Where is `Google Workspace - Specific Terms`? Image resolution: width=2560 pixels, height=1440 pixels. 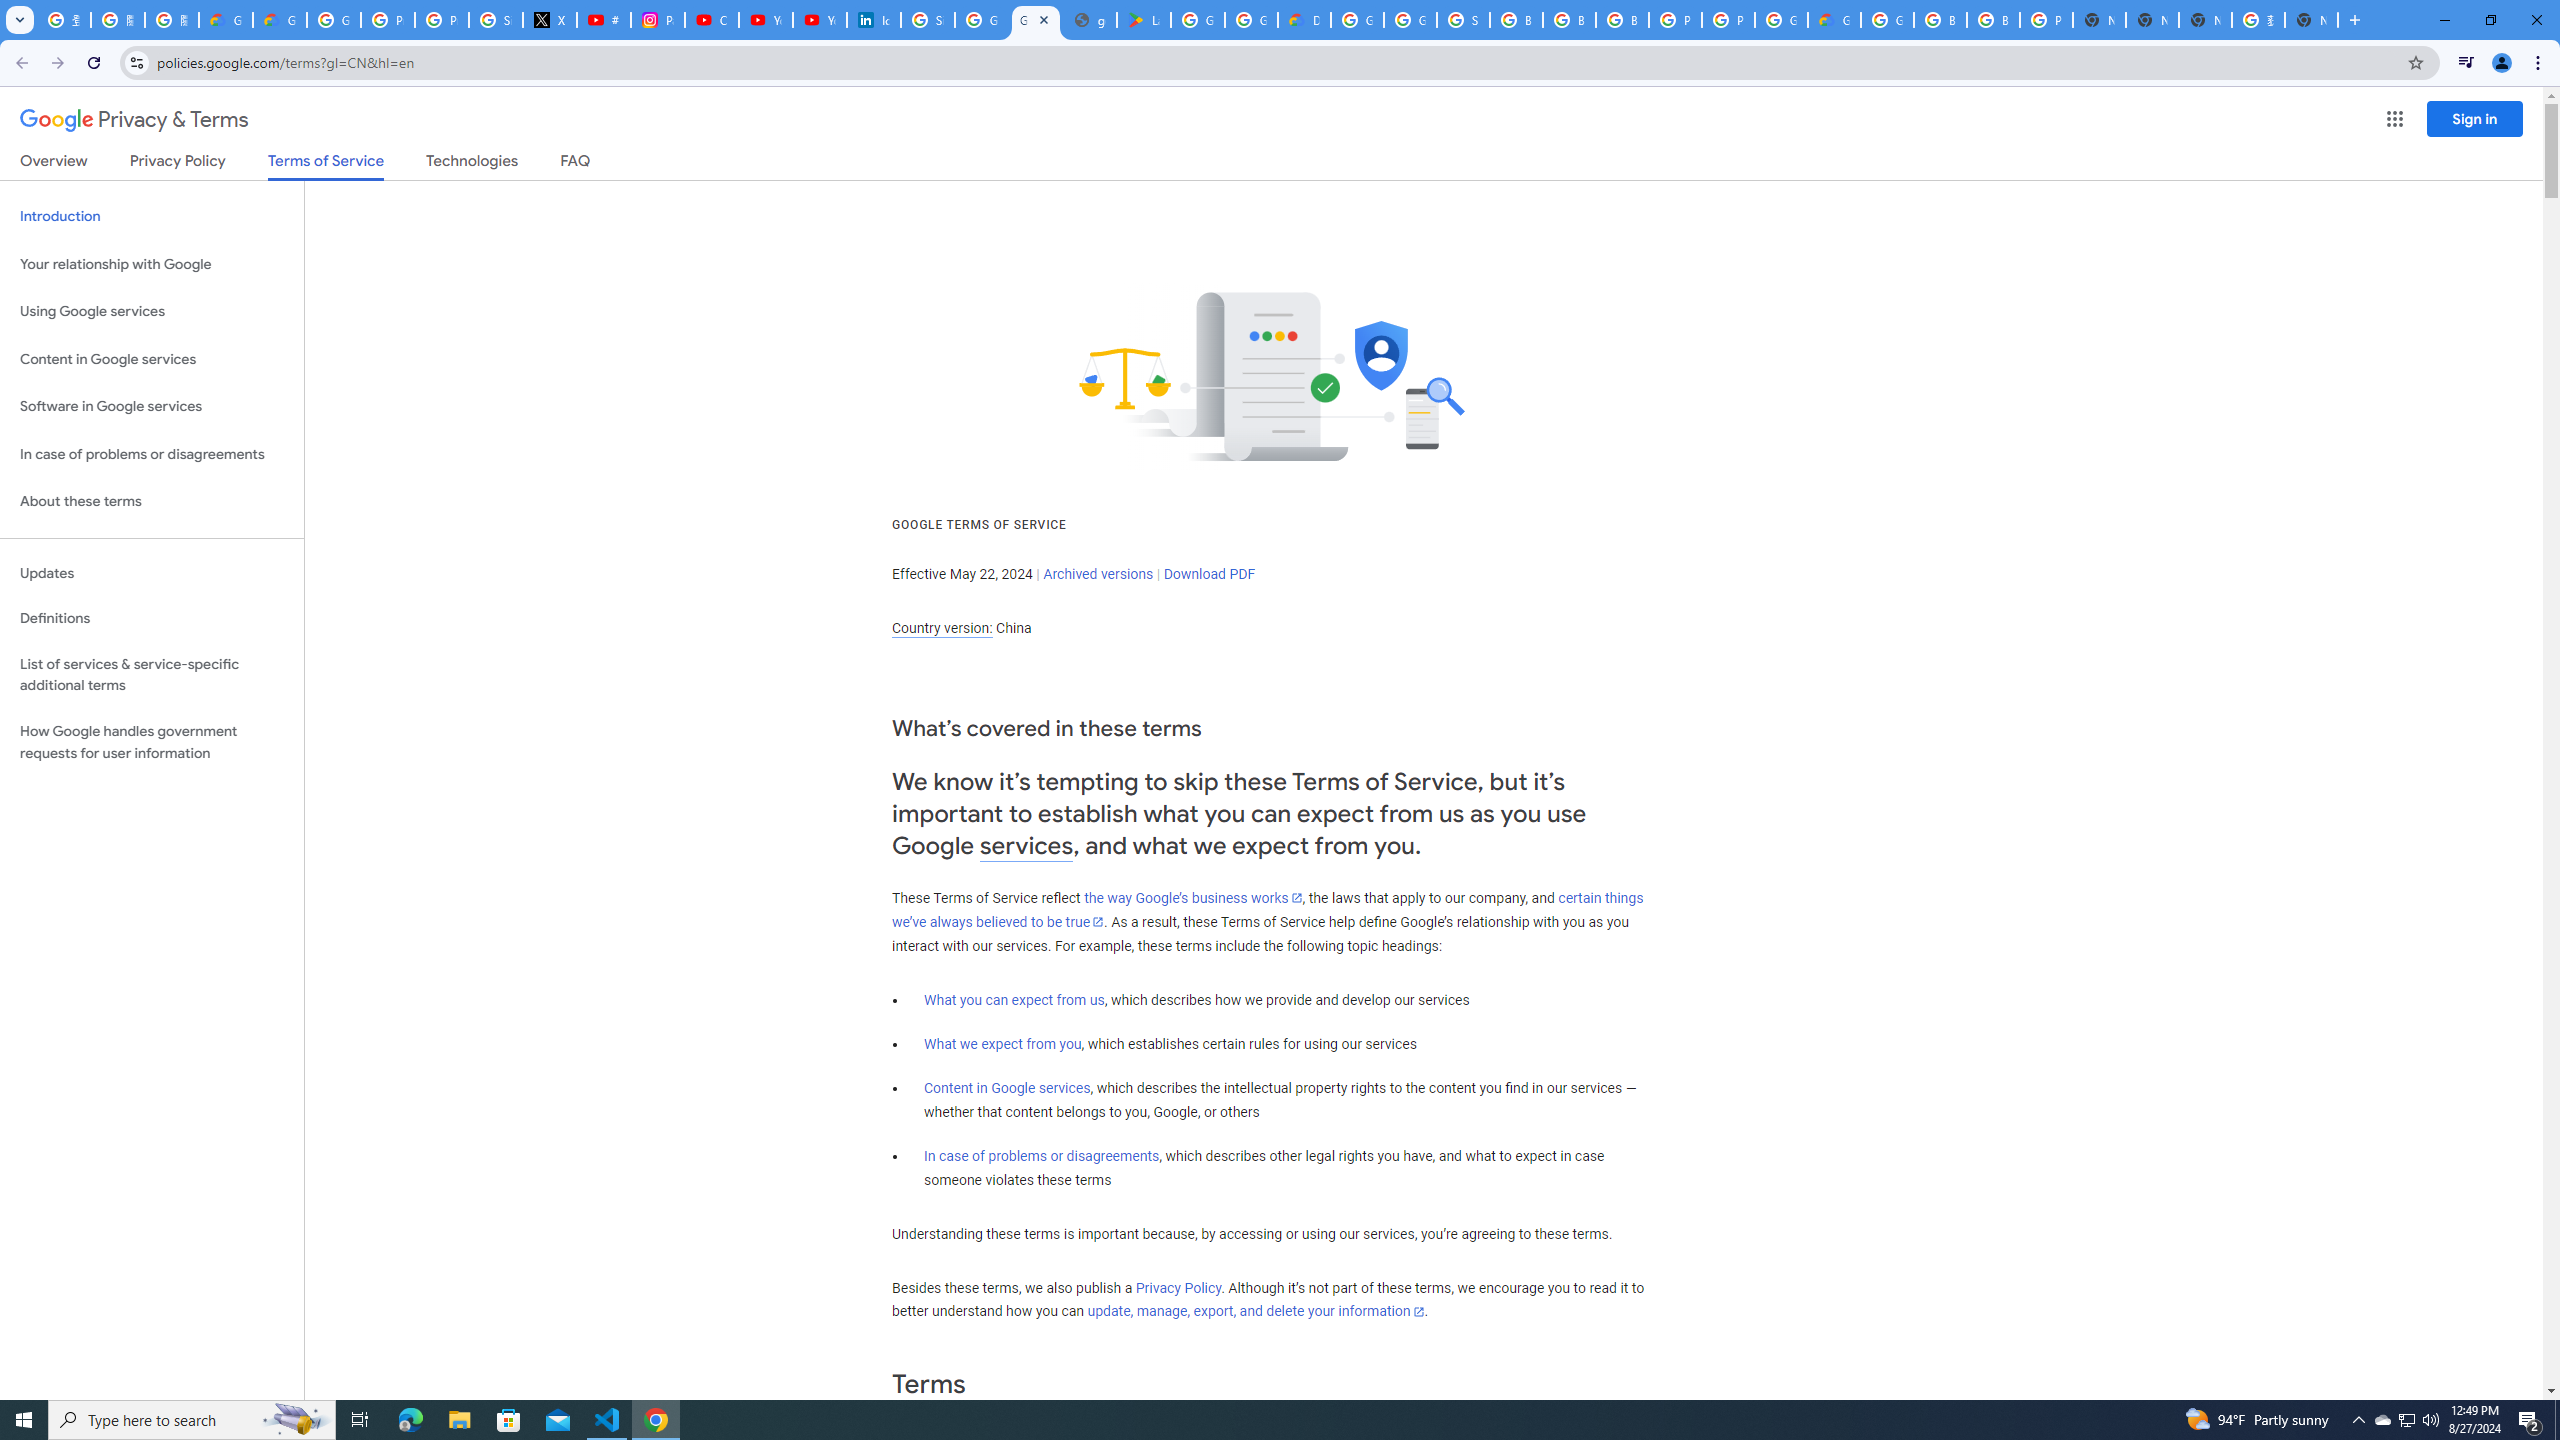 Google Workspace - Specific Terms is located at coordinates (1252, 20).